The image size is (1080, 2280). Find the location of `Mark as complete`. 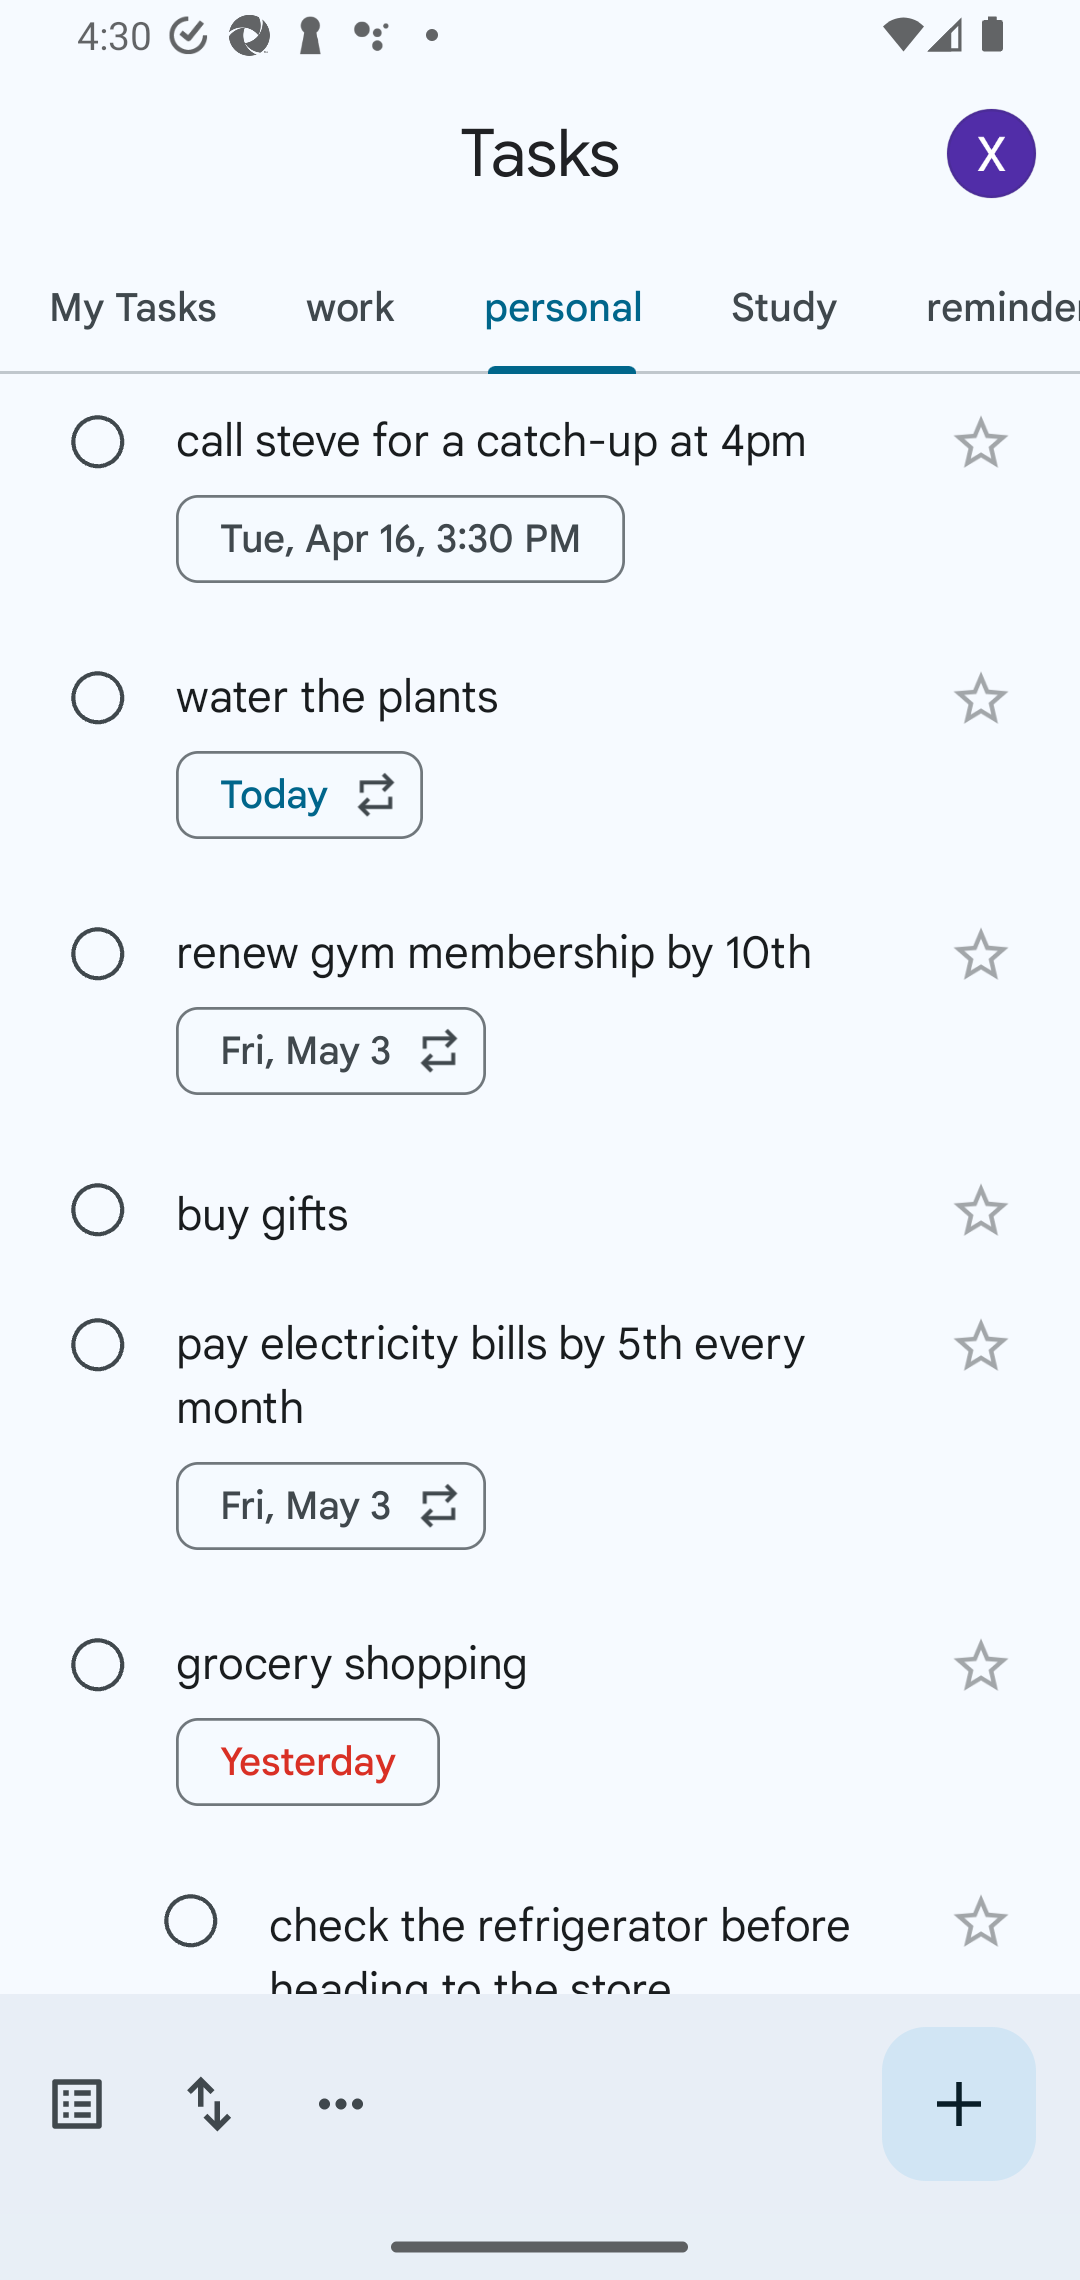

Mark as complete is located at coordinates (98, 1211).